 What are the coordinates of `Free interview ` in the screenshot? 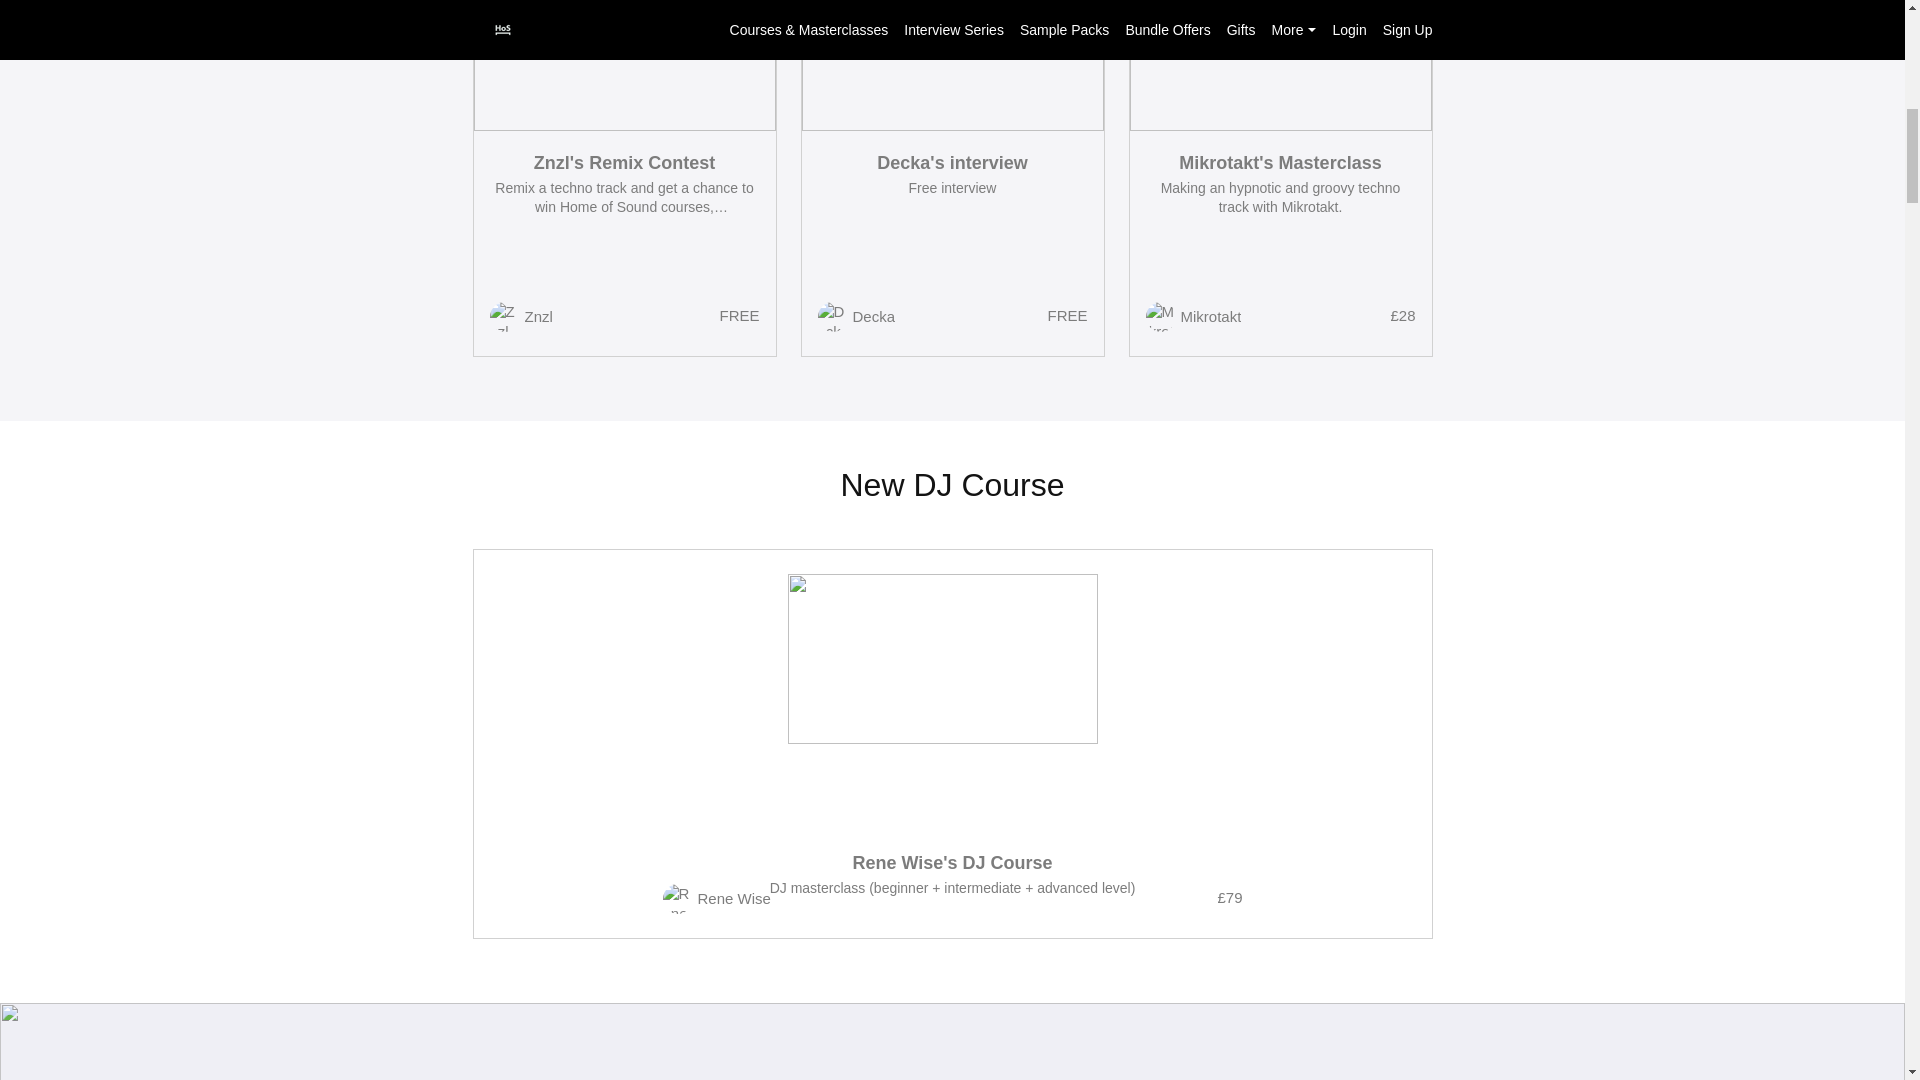 It's located at (952, 188).